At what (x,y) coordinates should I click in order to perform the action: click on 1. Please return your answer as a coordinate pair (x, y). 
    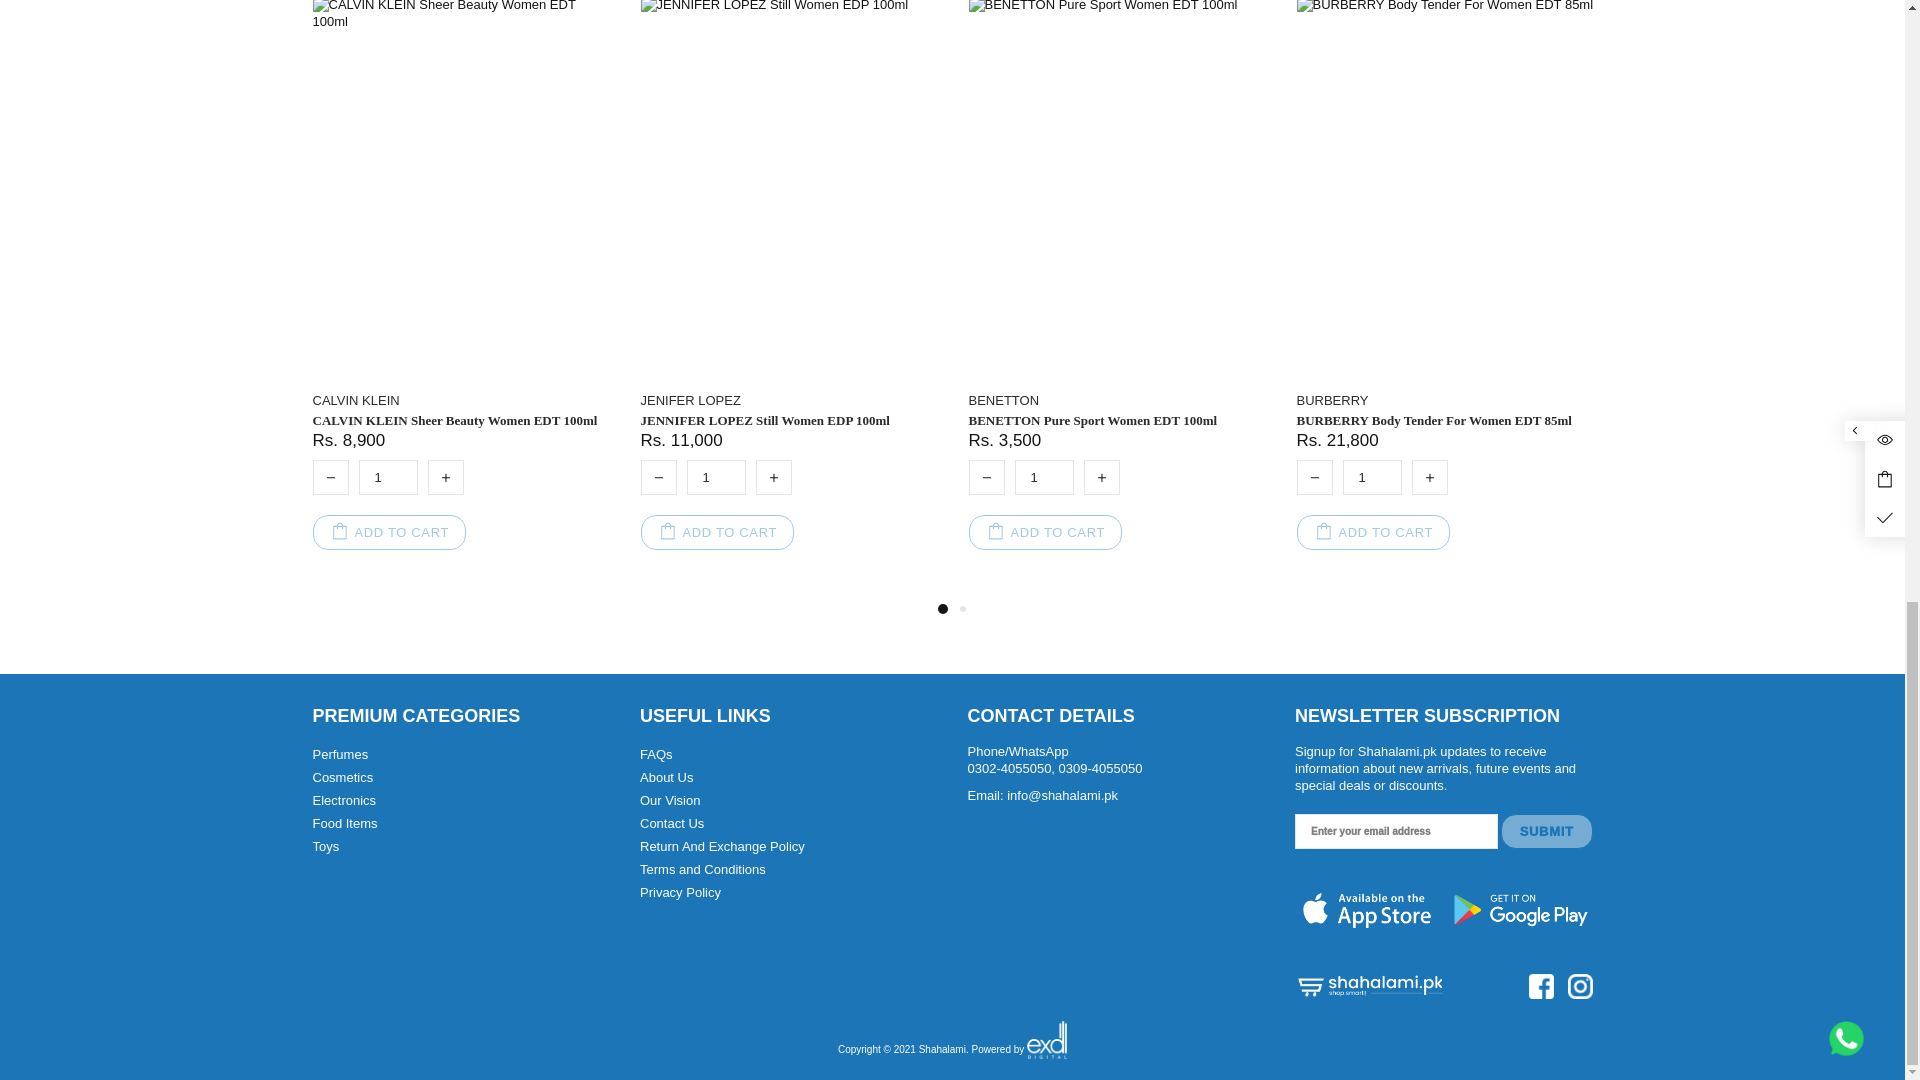
    Looking at the image, I should click on (714, 477).